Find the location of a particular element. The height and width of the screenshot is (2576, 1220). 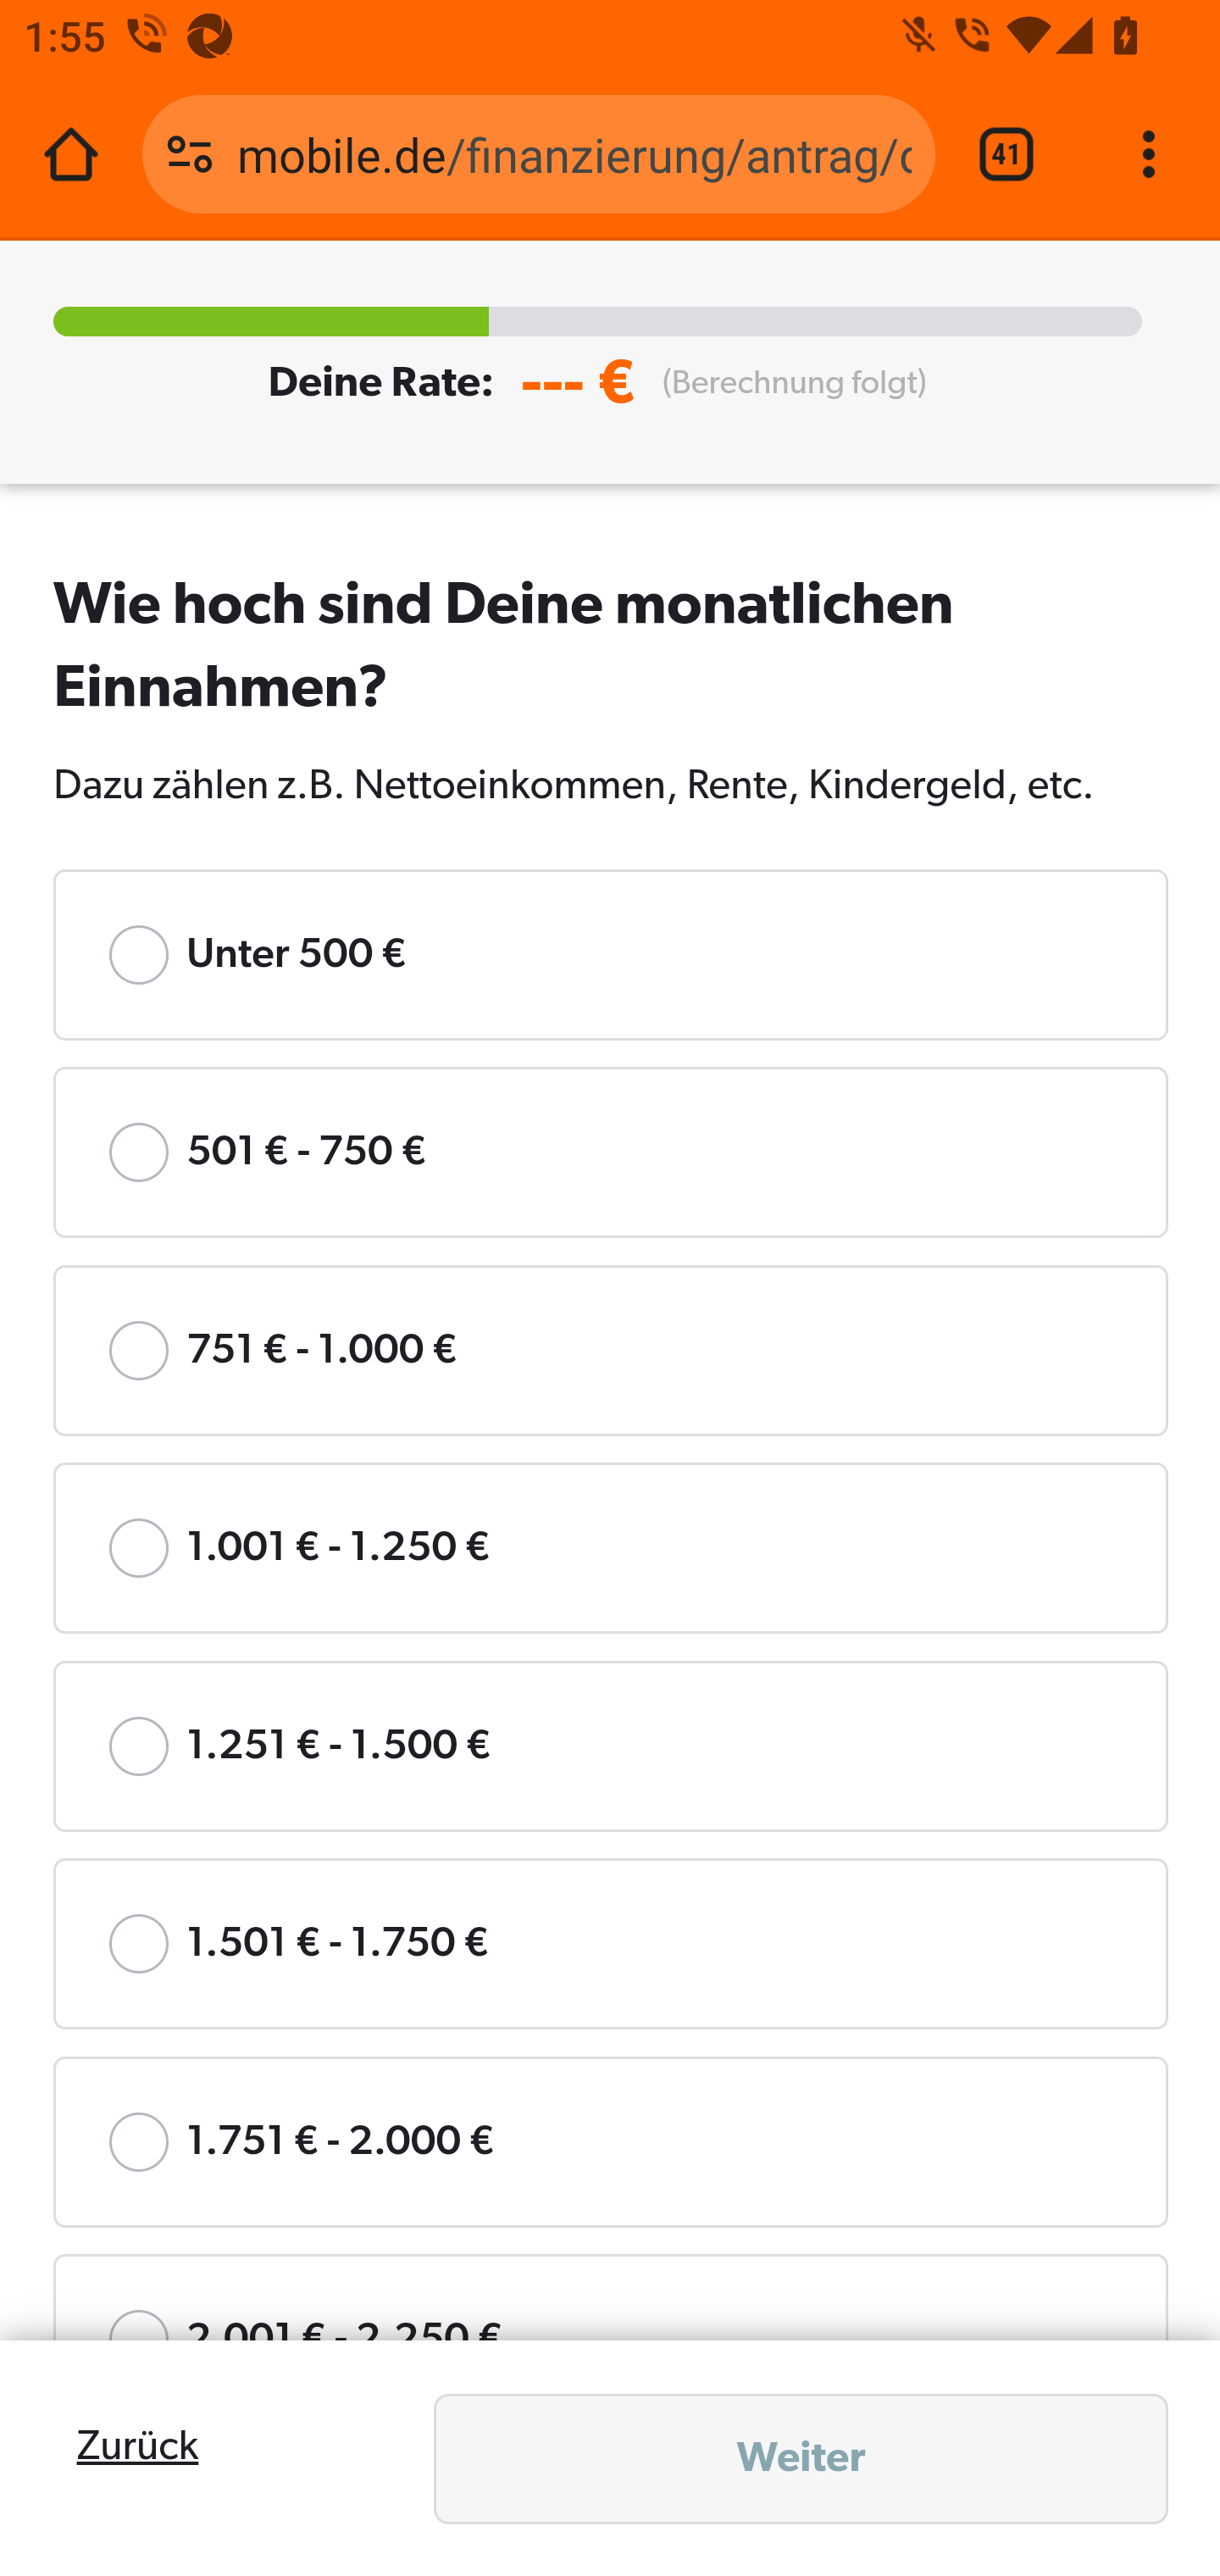

Open the home page is located at coordinates (71, 154).